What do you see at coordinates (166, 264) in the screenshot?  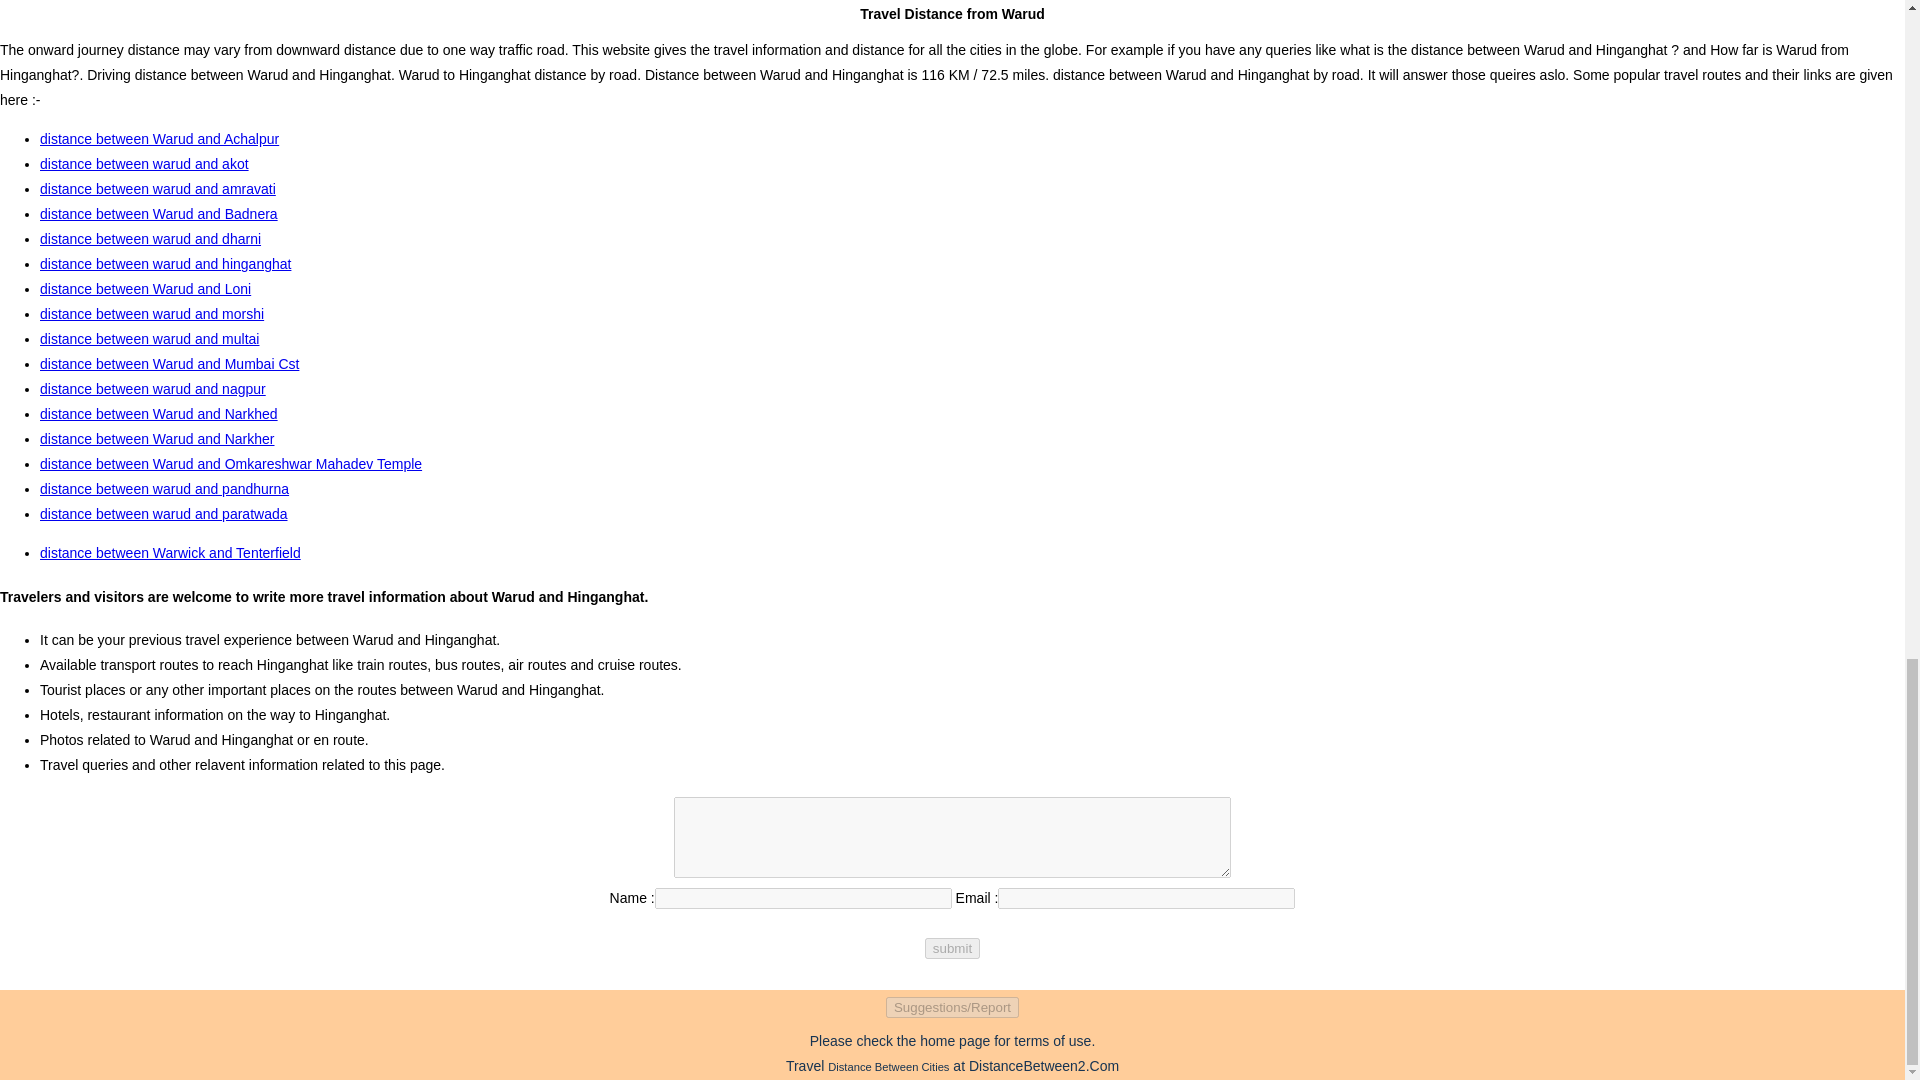 I see `distance between warud and hinganghat` at bounding box center [166, 264].